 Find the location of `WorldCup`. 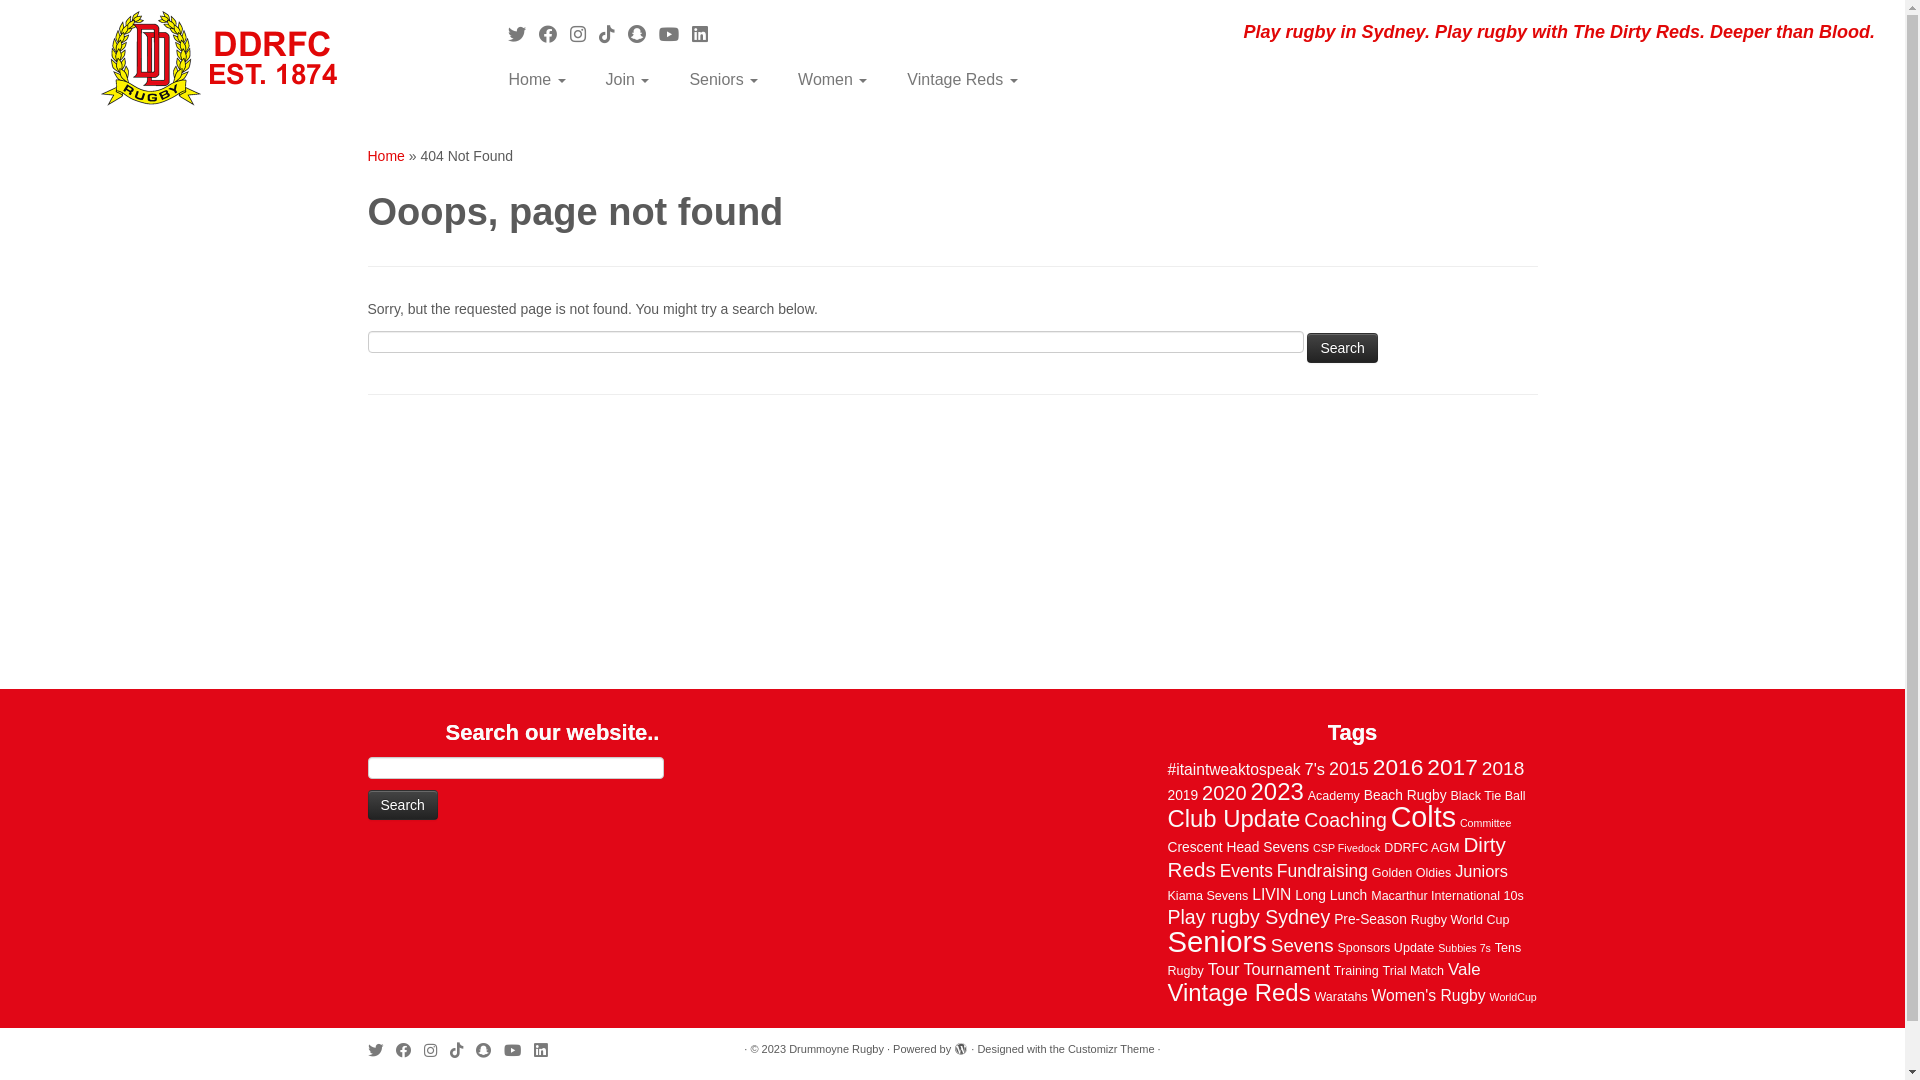

WorldCup is located at coordinates (1514, 997).